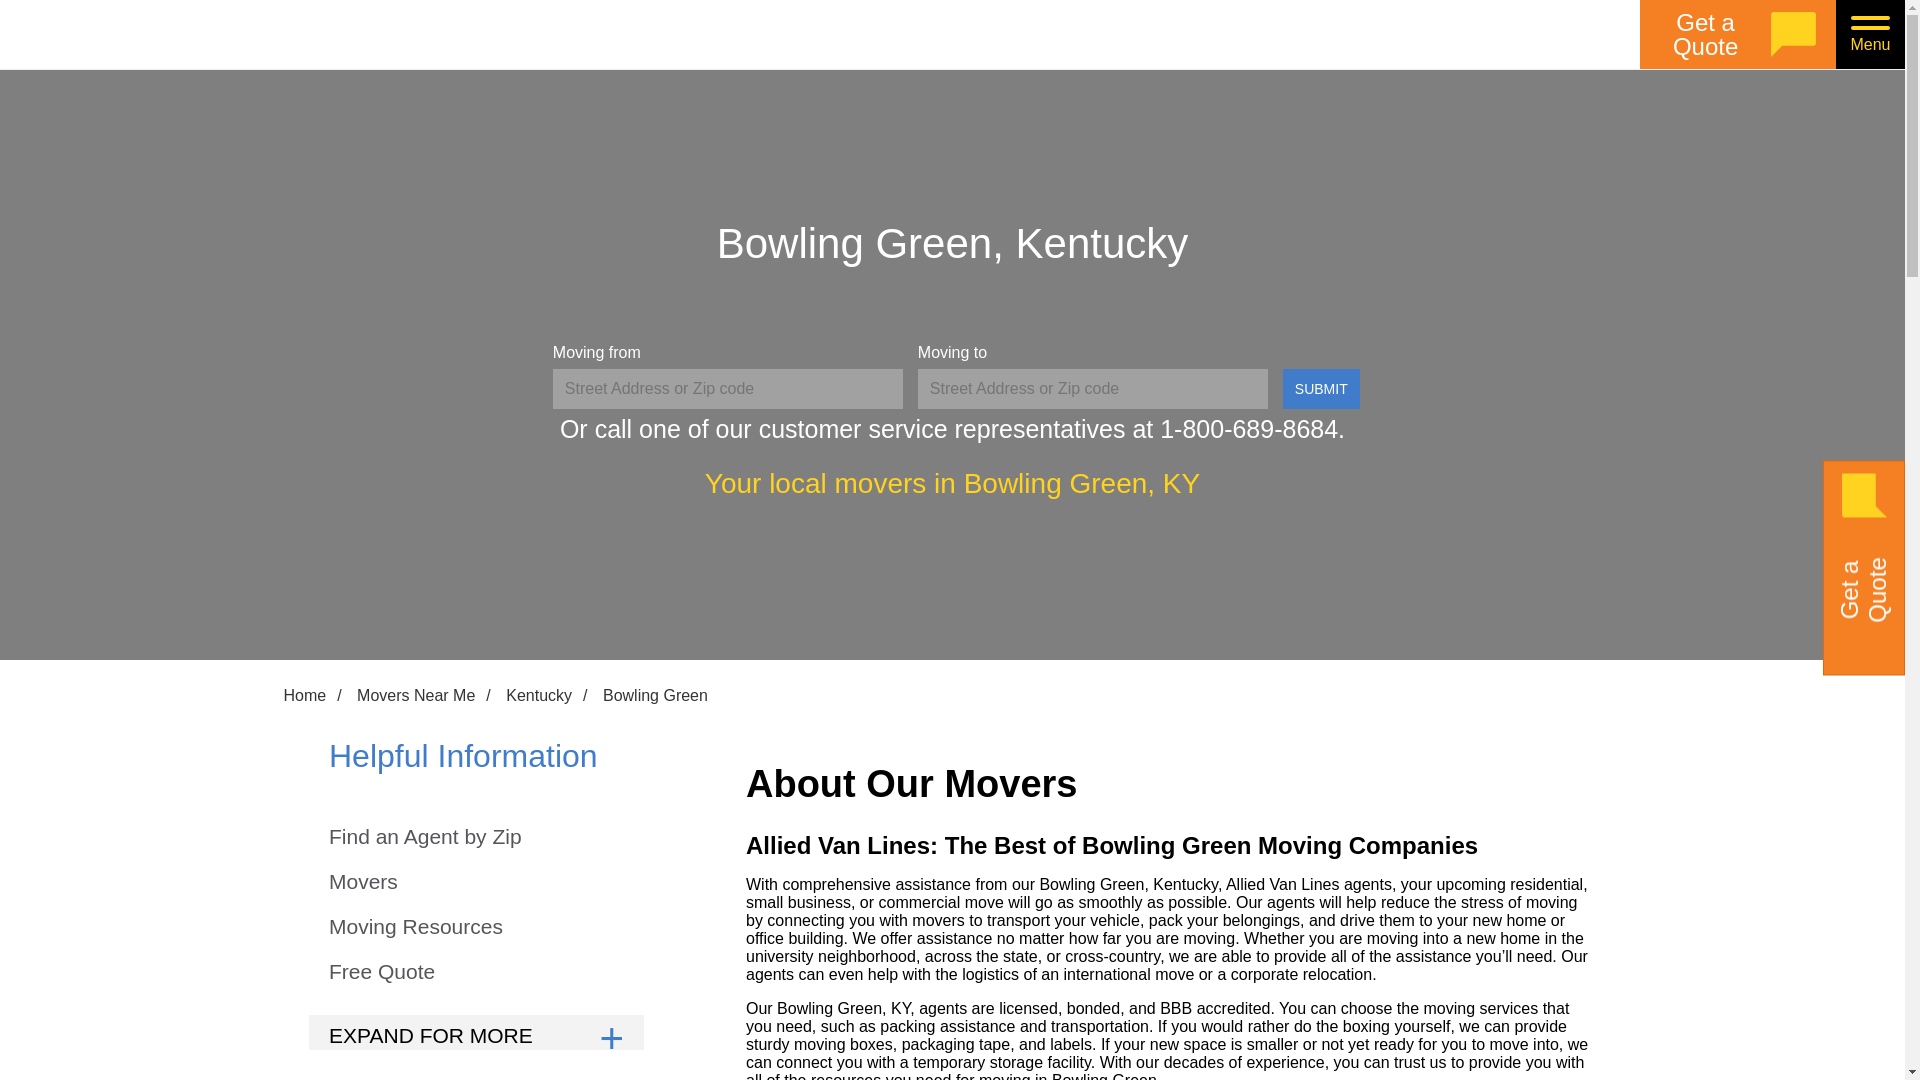  What do you see at coordinates (1248, 428) in the screenshot?
I see `1-800-689-8684` at bounding box center [1248, 428].